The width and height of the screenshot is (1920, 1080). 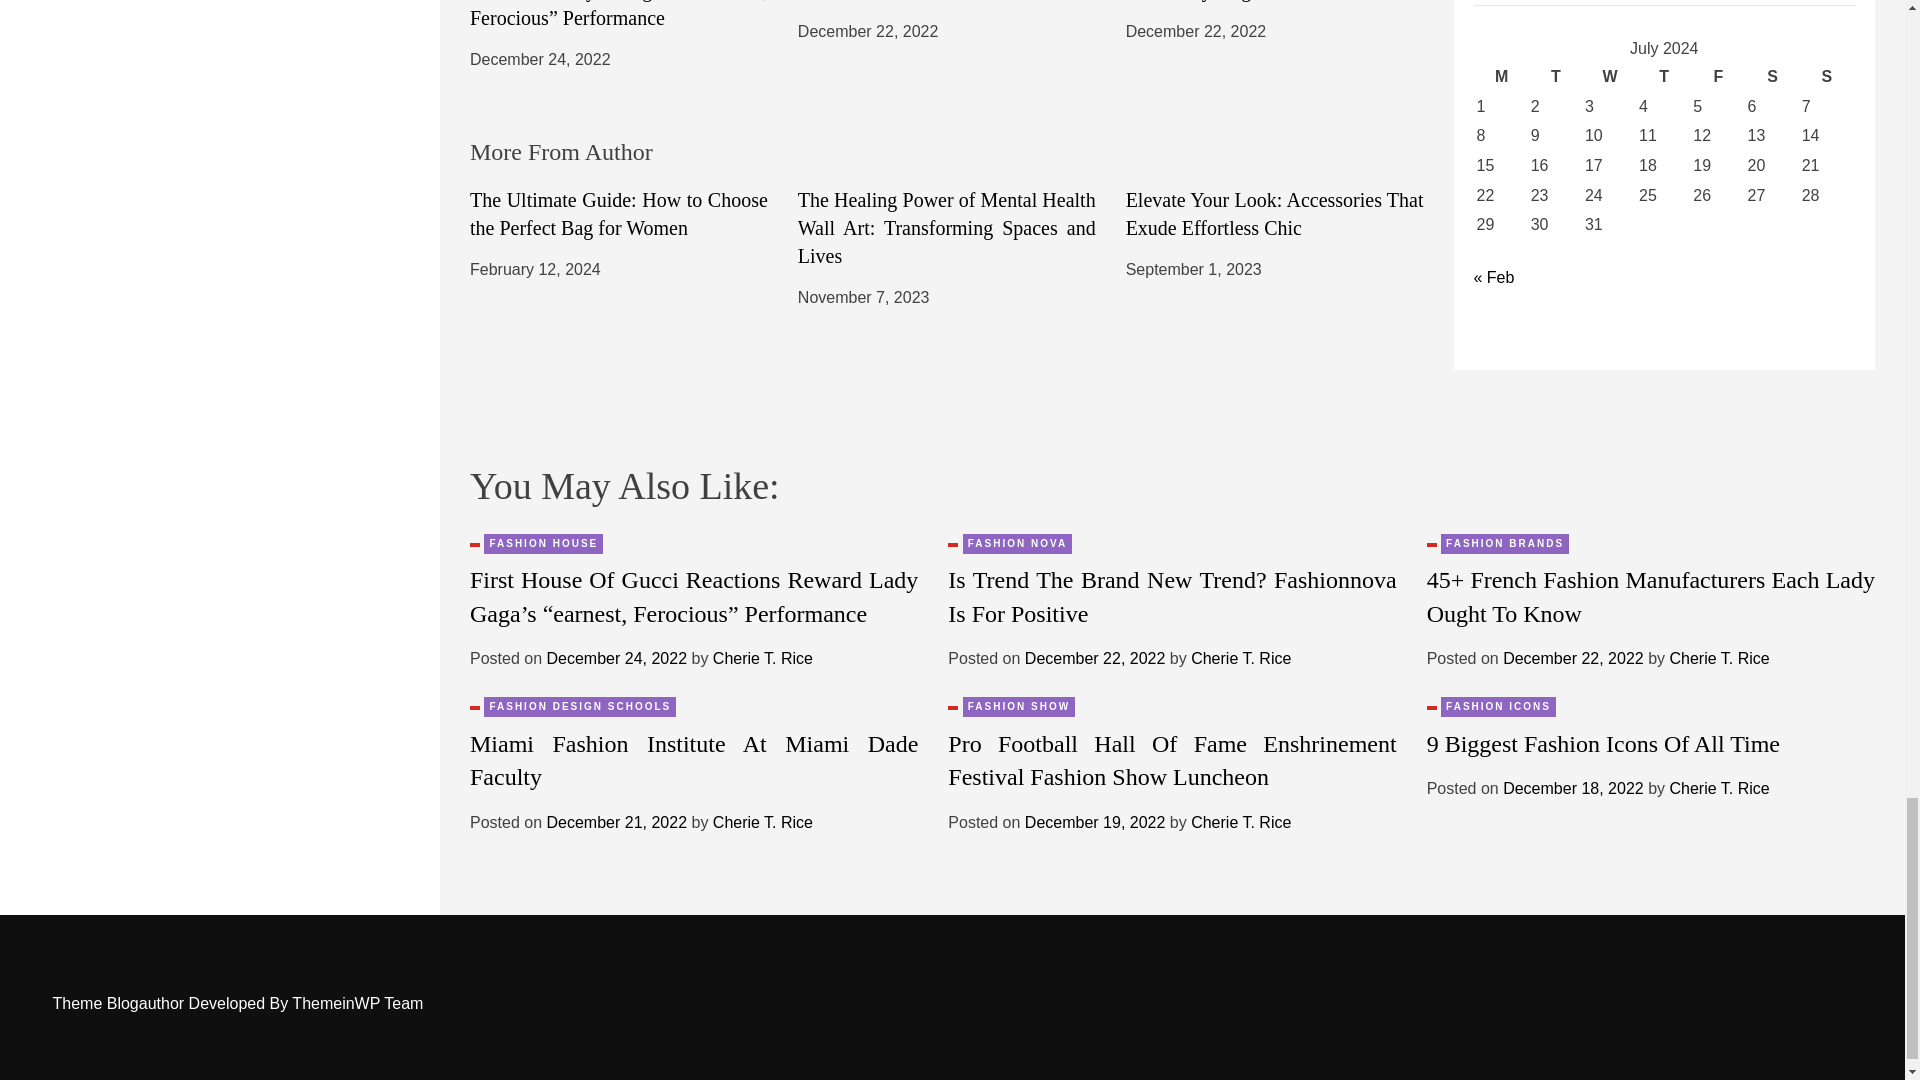 What do you see at coordinates (1826, 76) in the screenshot?
I see `Sunday` at bounding box center [1826, 76].